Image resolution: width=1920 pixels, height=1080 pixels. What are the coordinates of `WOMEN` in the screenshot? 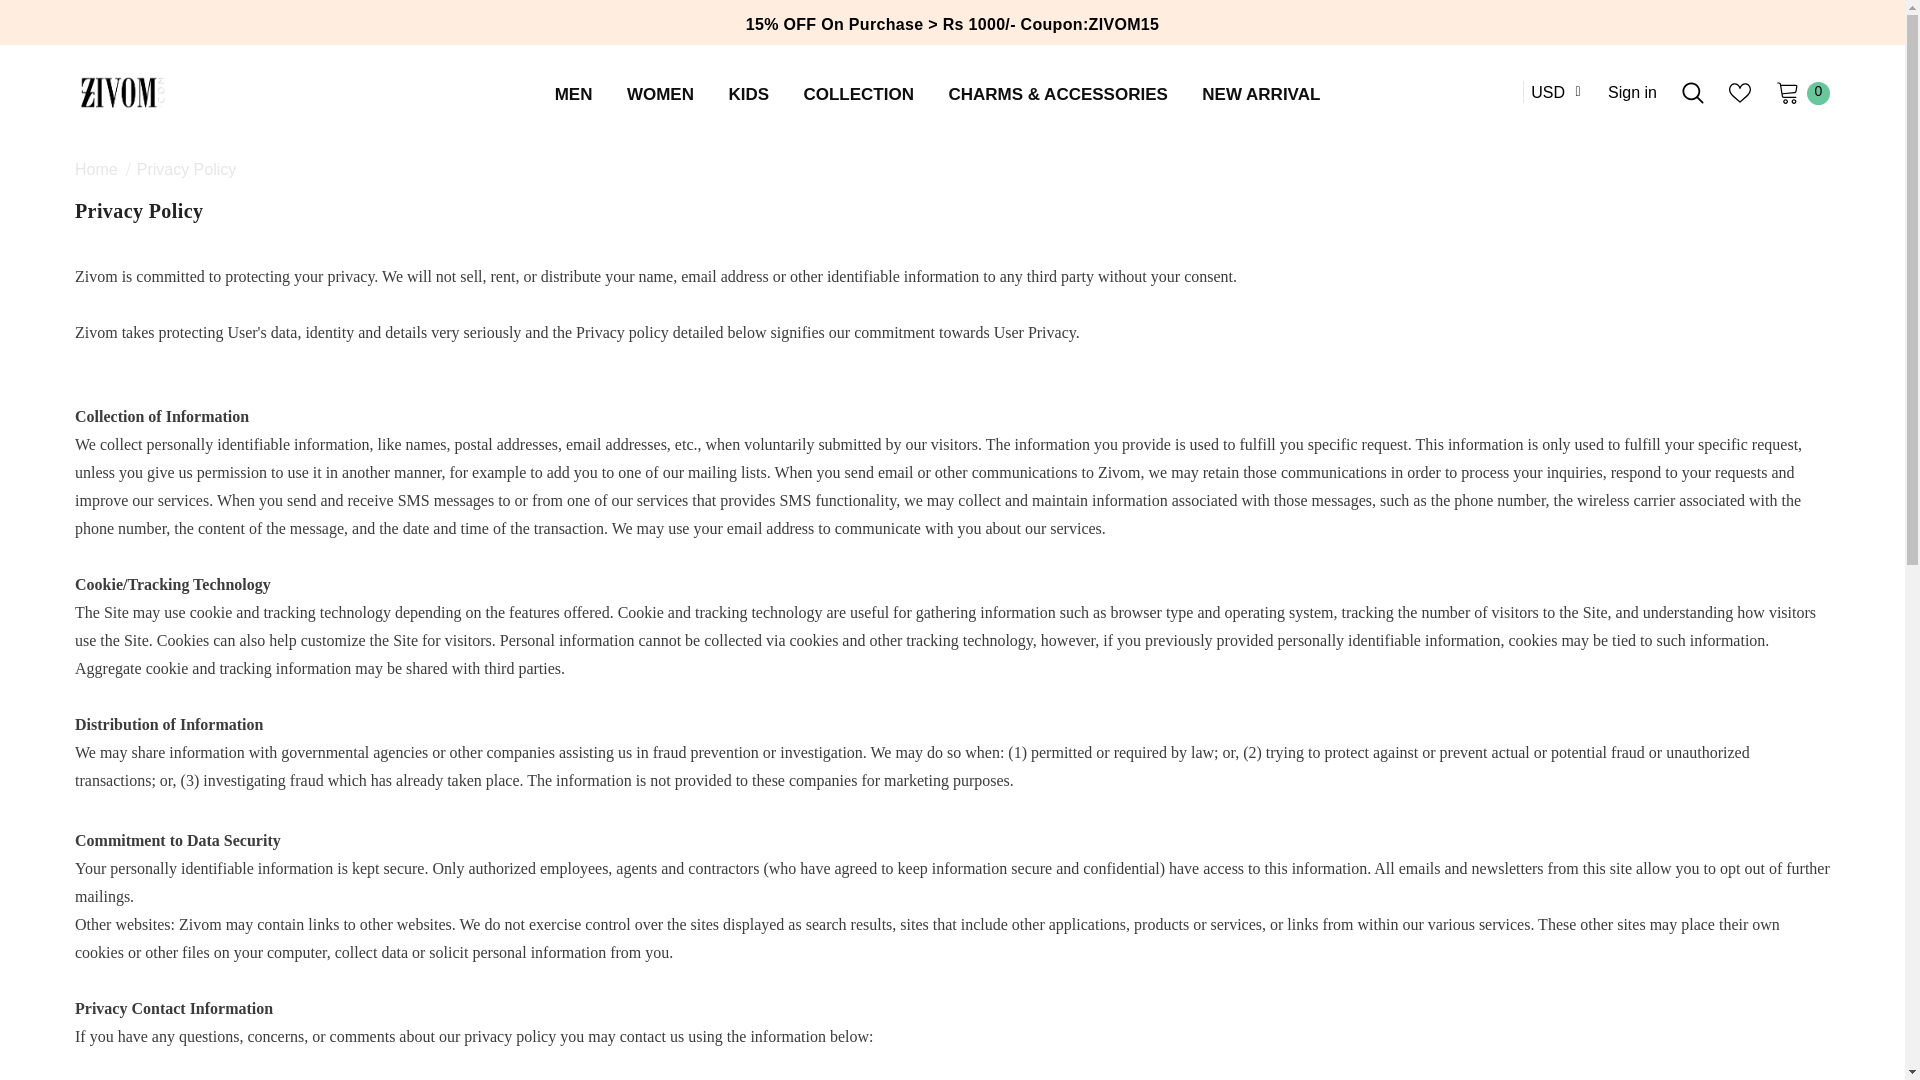 It's located at (660, 96).